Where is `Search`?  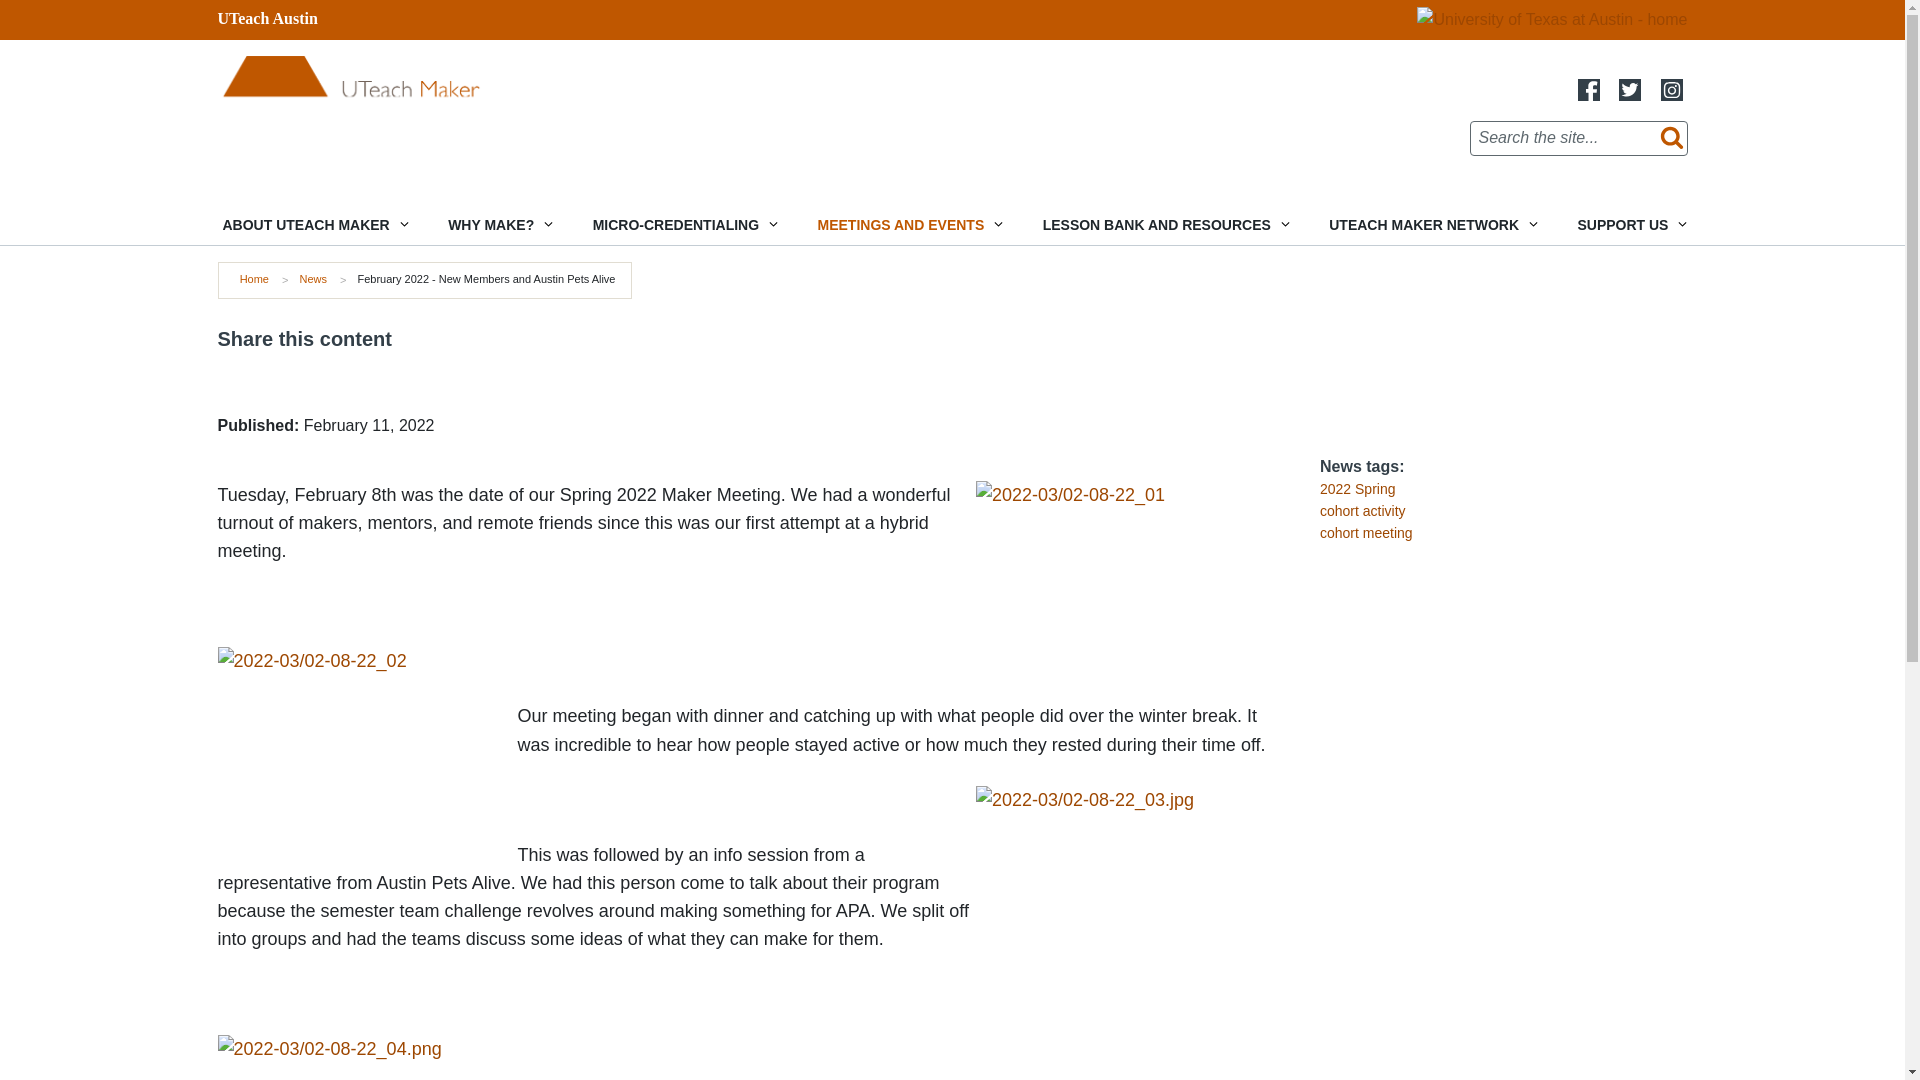 Search is located at coordinates (1667, 138).